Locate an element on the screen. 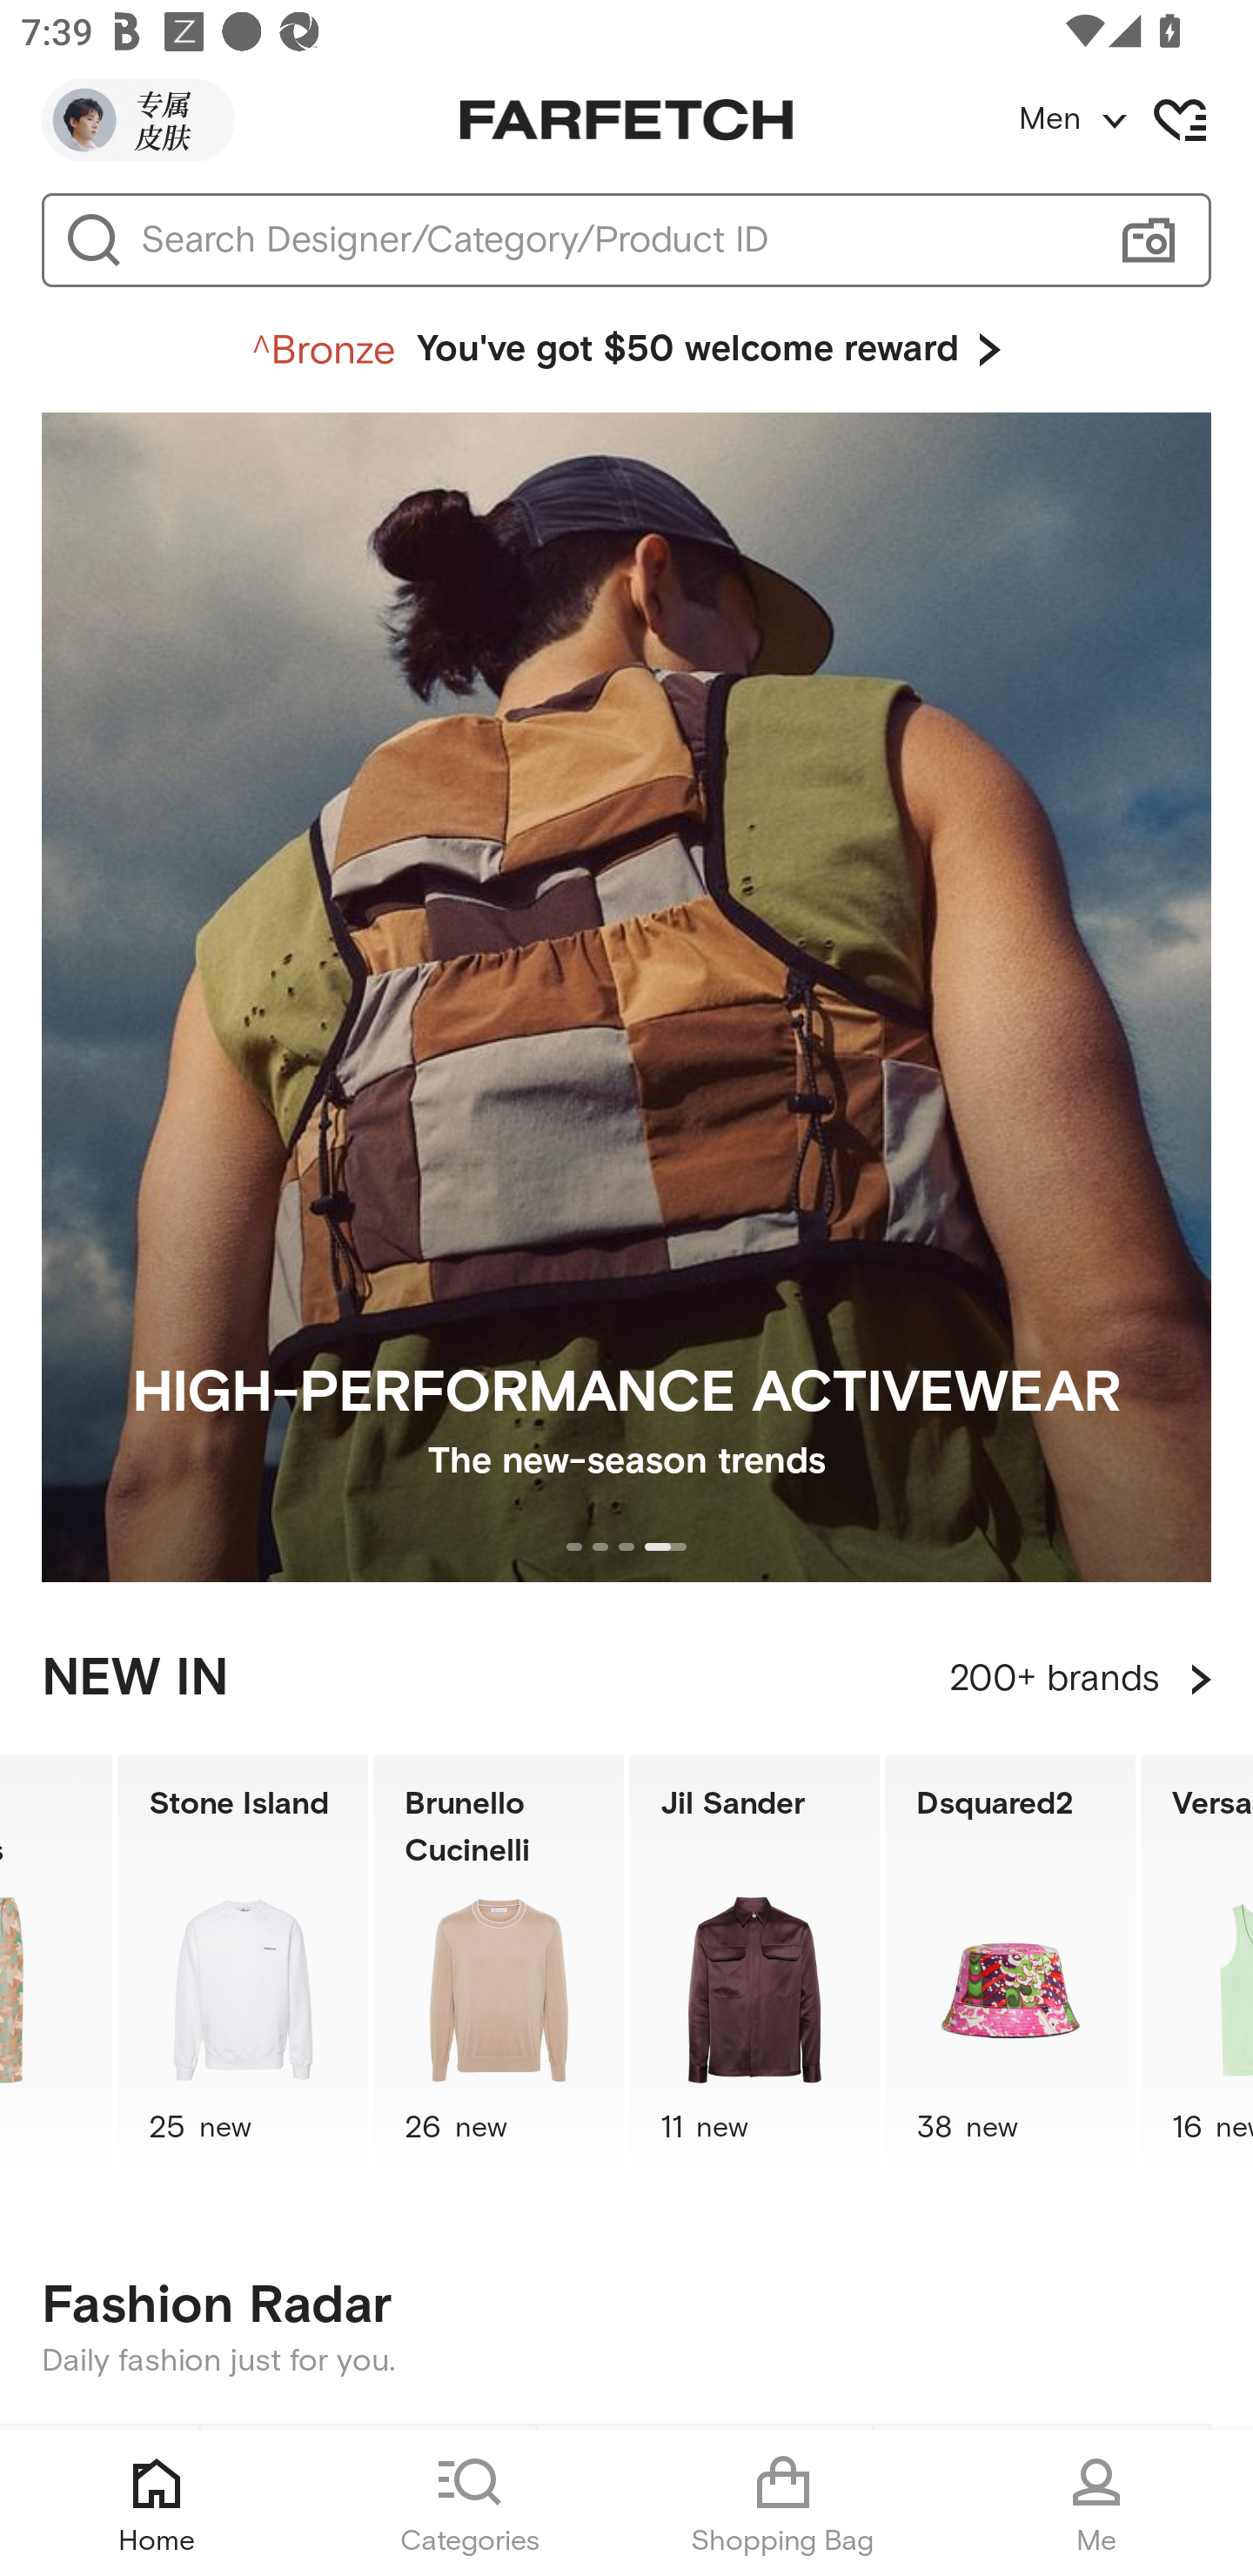 This screenshot has width=1253, height=2576. Stone Island 25  new is located at coordinates (243, 1967).